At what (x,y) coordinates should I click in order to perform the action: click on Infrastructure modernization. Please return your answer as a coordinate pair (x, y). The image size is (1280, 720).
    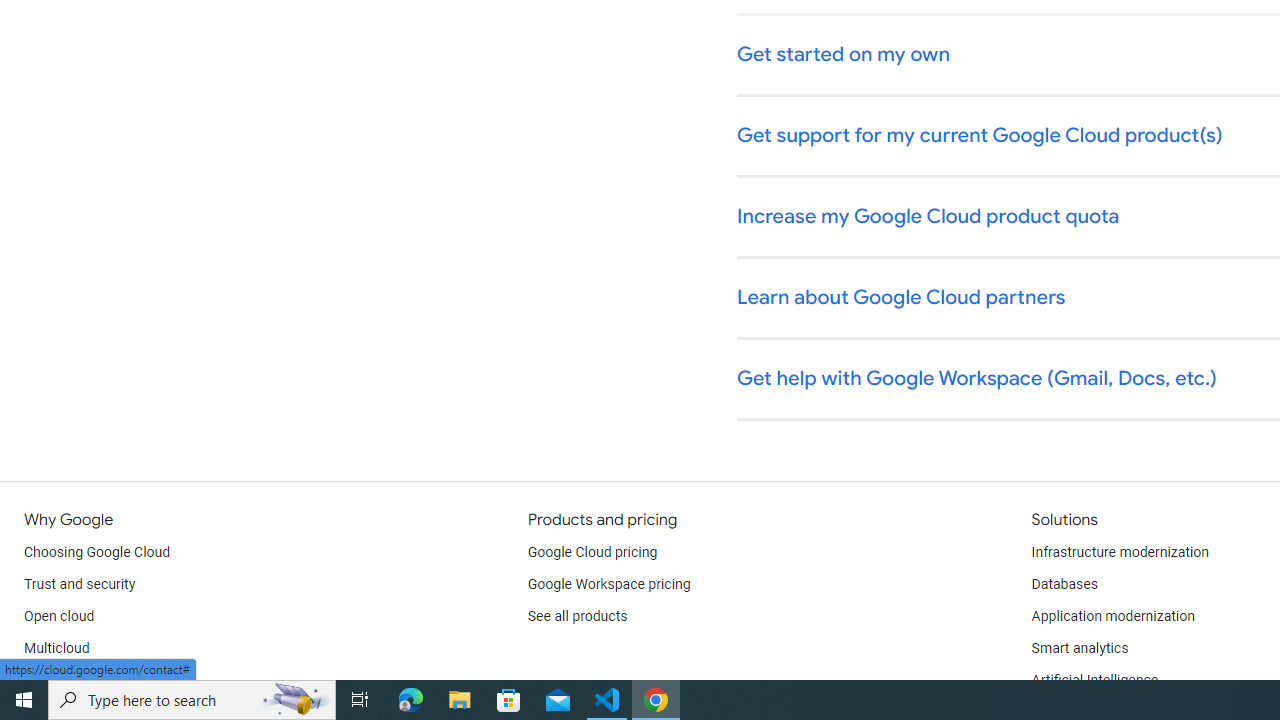
    Looking at the image, I should click on (1120, 552).